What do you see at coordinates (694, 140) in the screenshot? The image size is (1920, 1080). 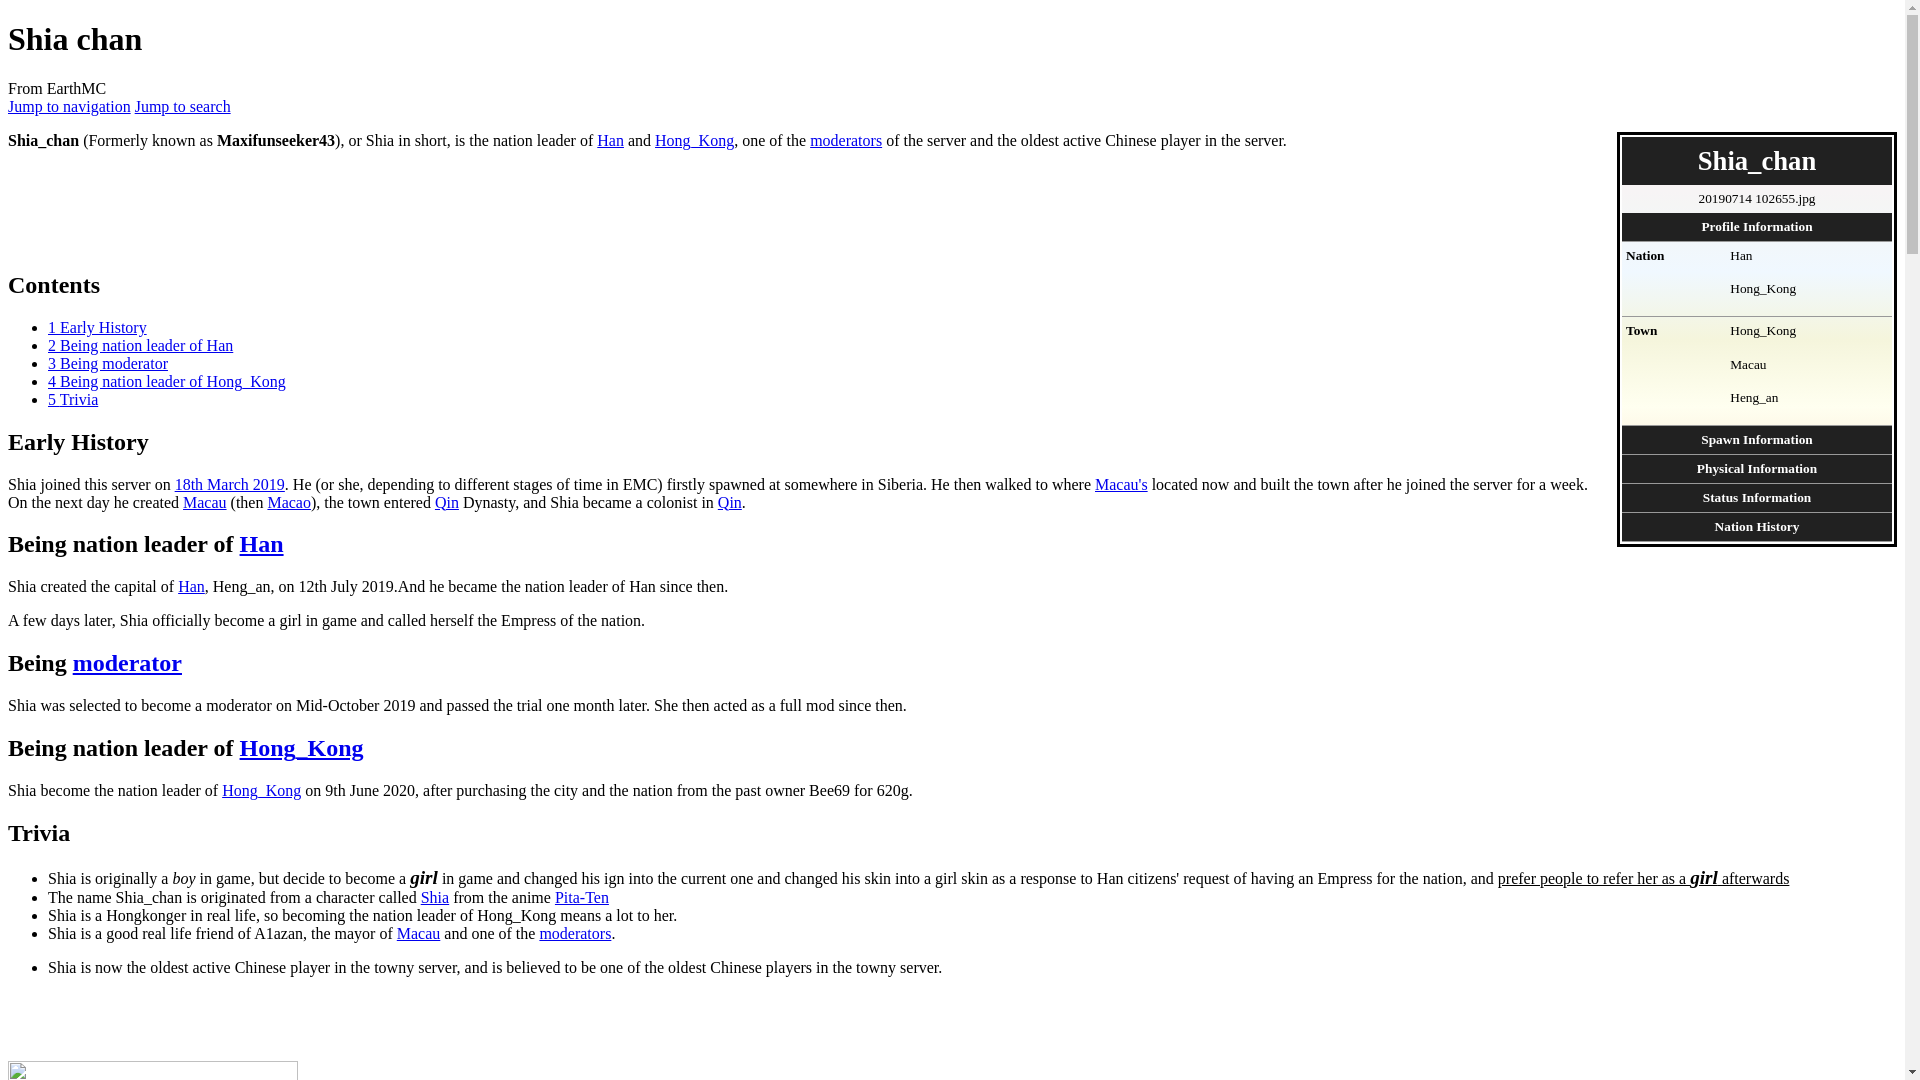 I see `Hong Kong` at bounding box center [694, 140].